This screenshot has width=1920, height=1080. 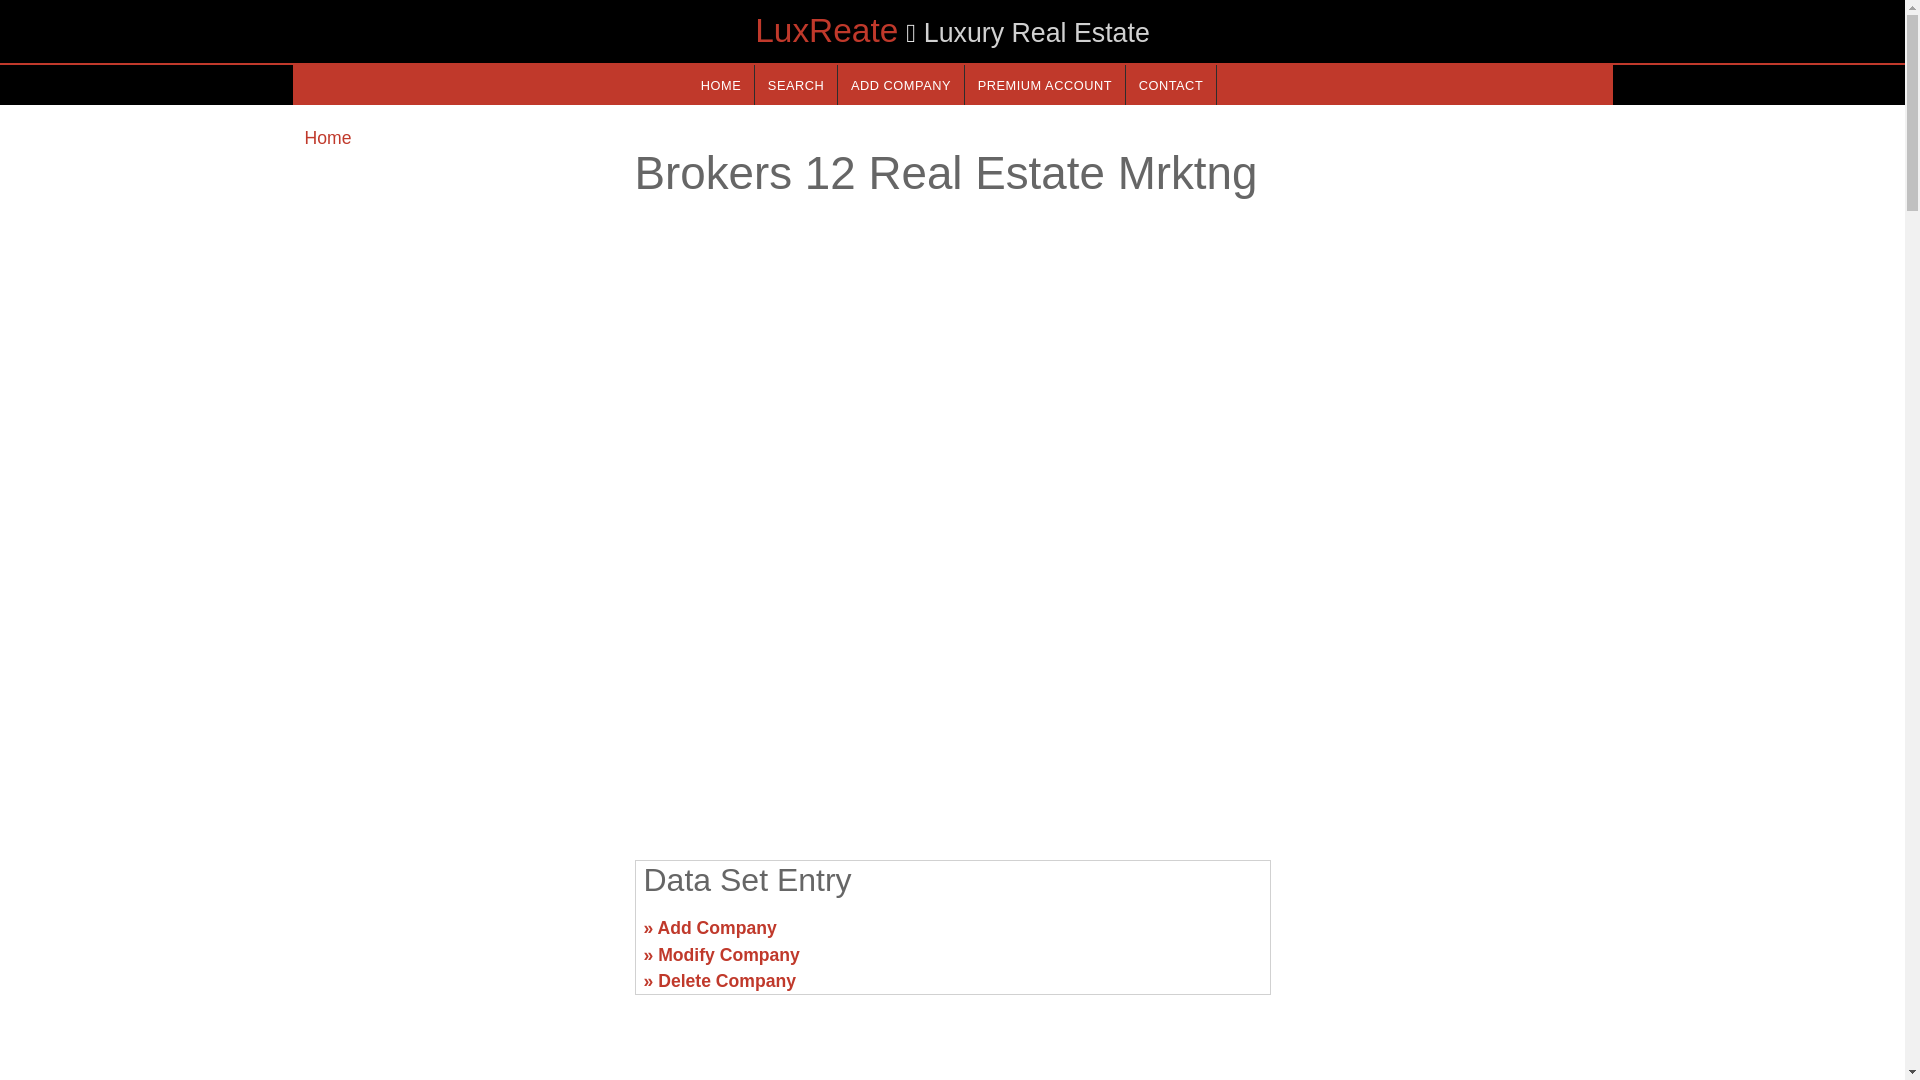 What do you see at coordinates (720, 84) in the screenshot?
I see `HOME` at bounding box center [720, 84].